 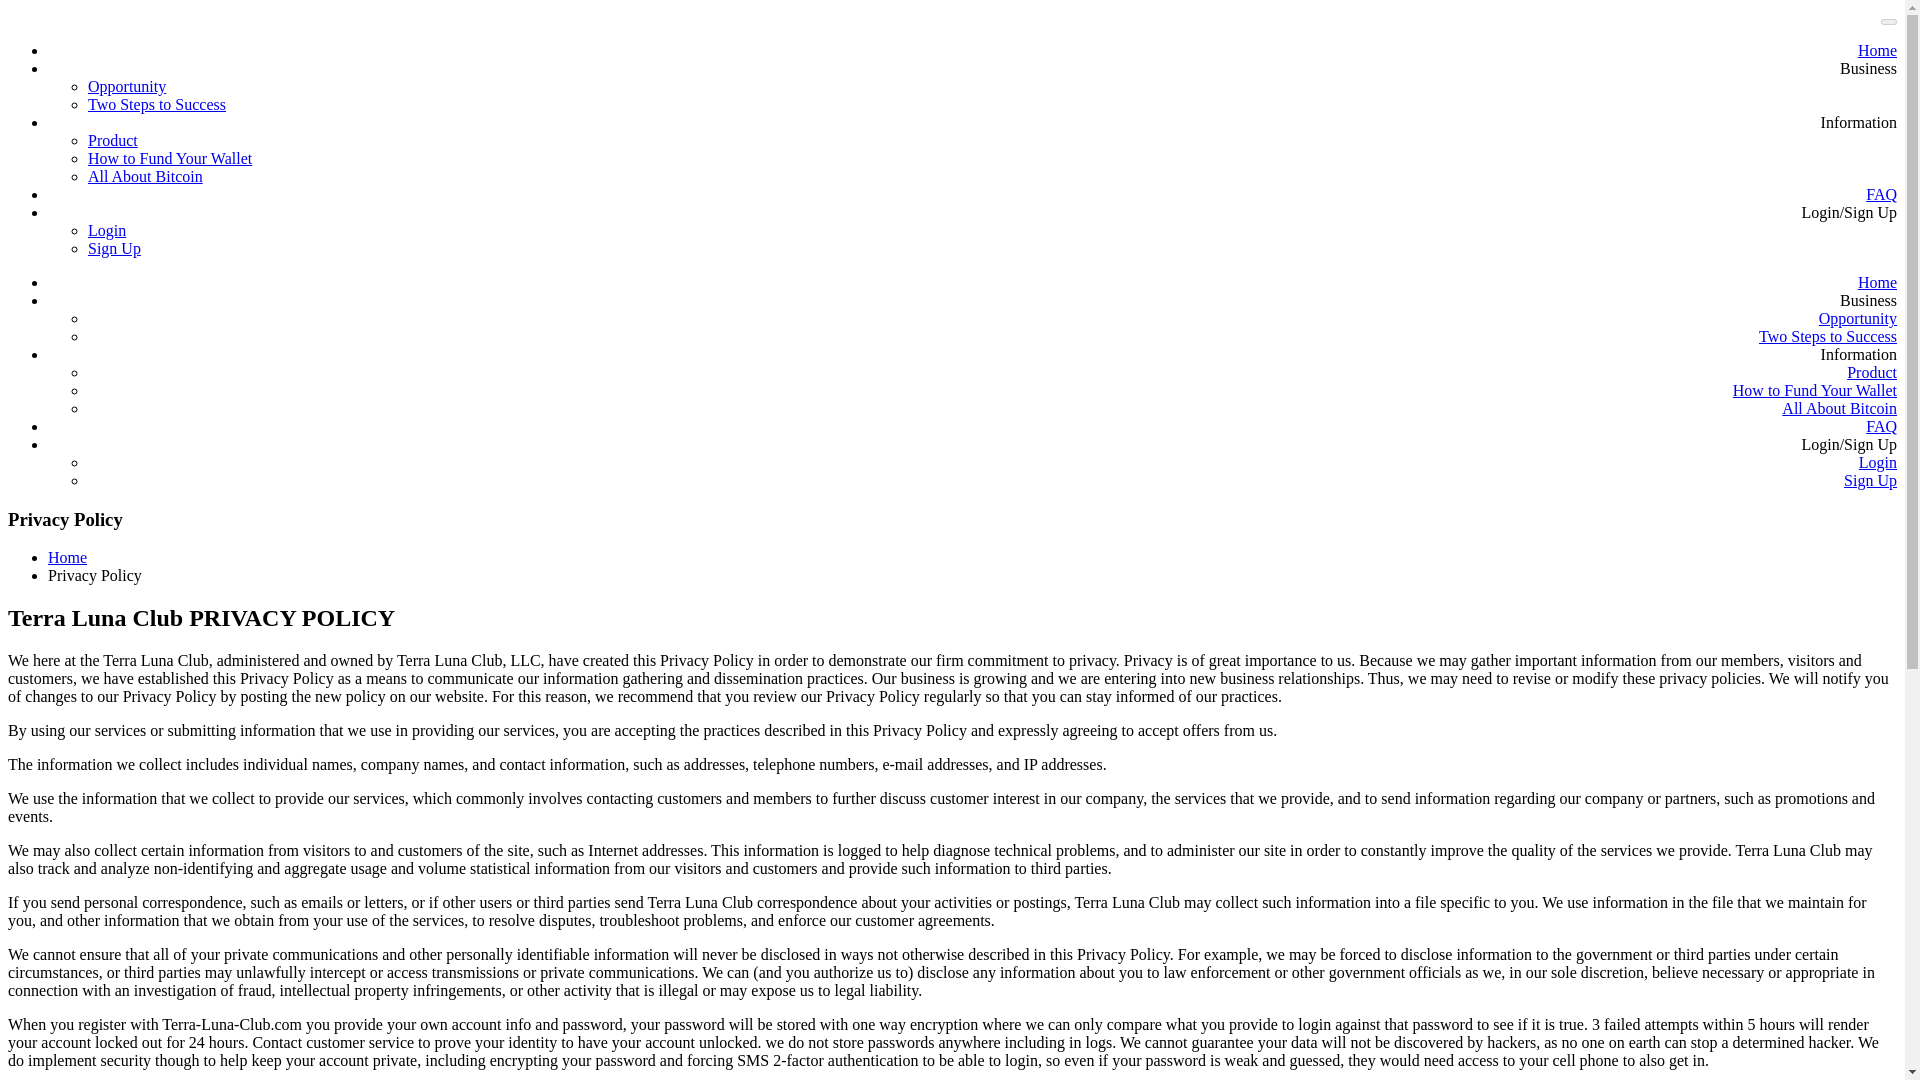 I want to click on Product, so click(x=113, y=140).